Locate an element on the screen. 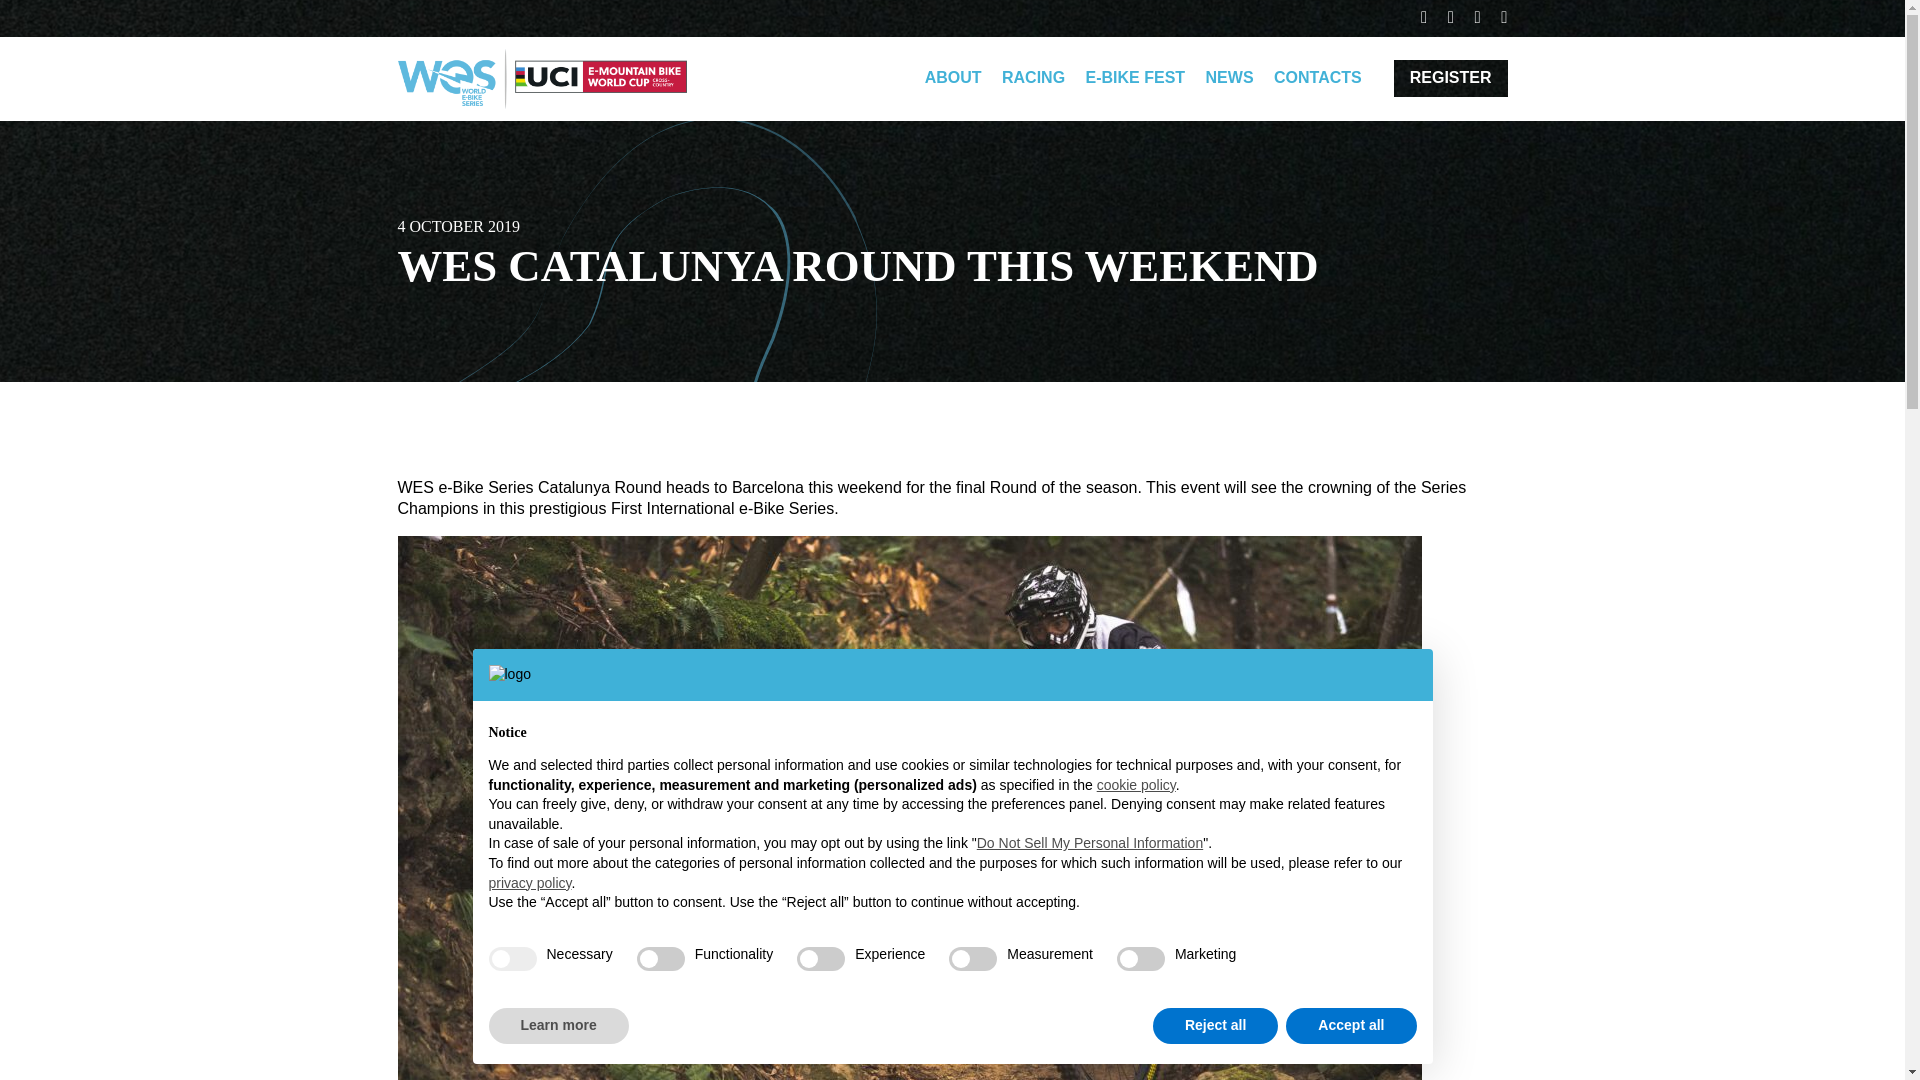  RACING is located at coordinates (1034, 78).